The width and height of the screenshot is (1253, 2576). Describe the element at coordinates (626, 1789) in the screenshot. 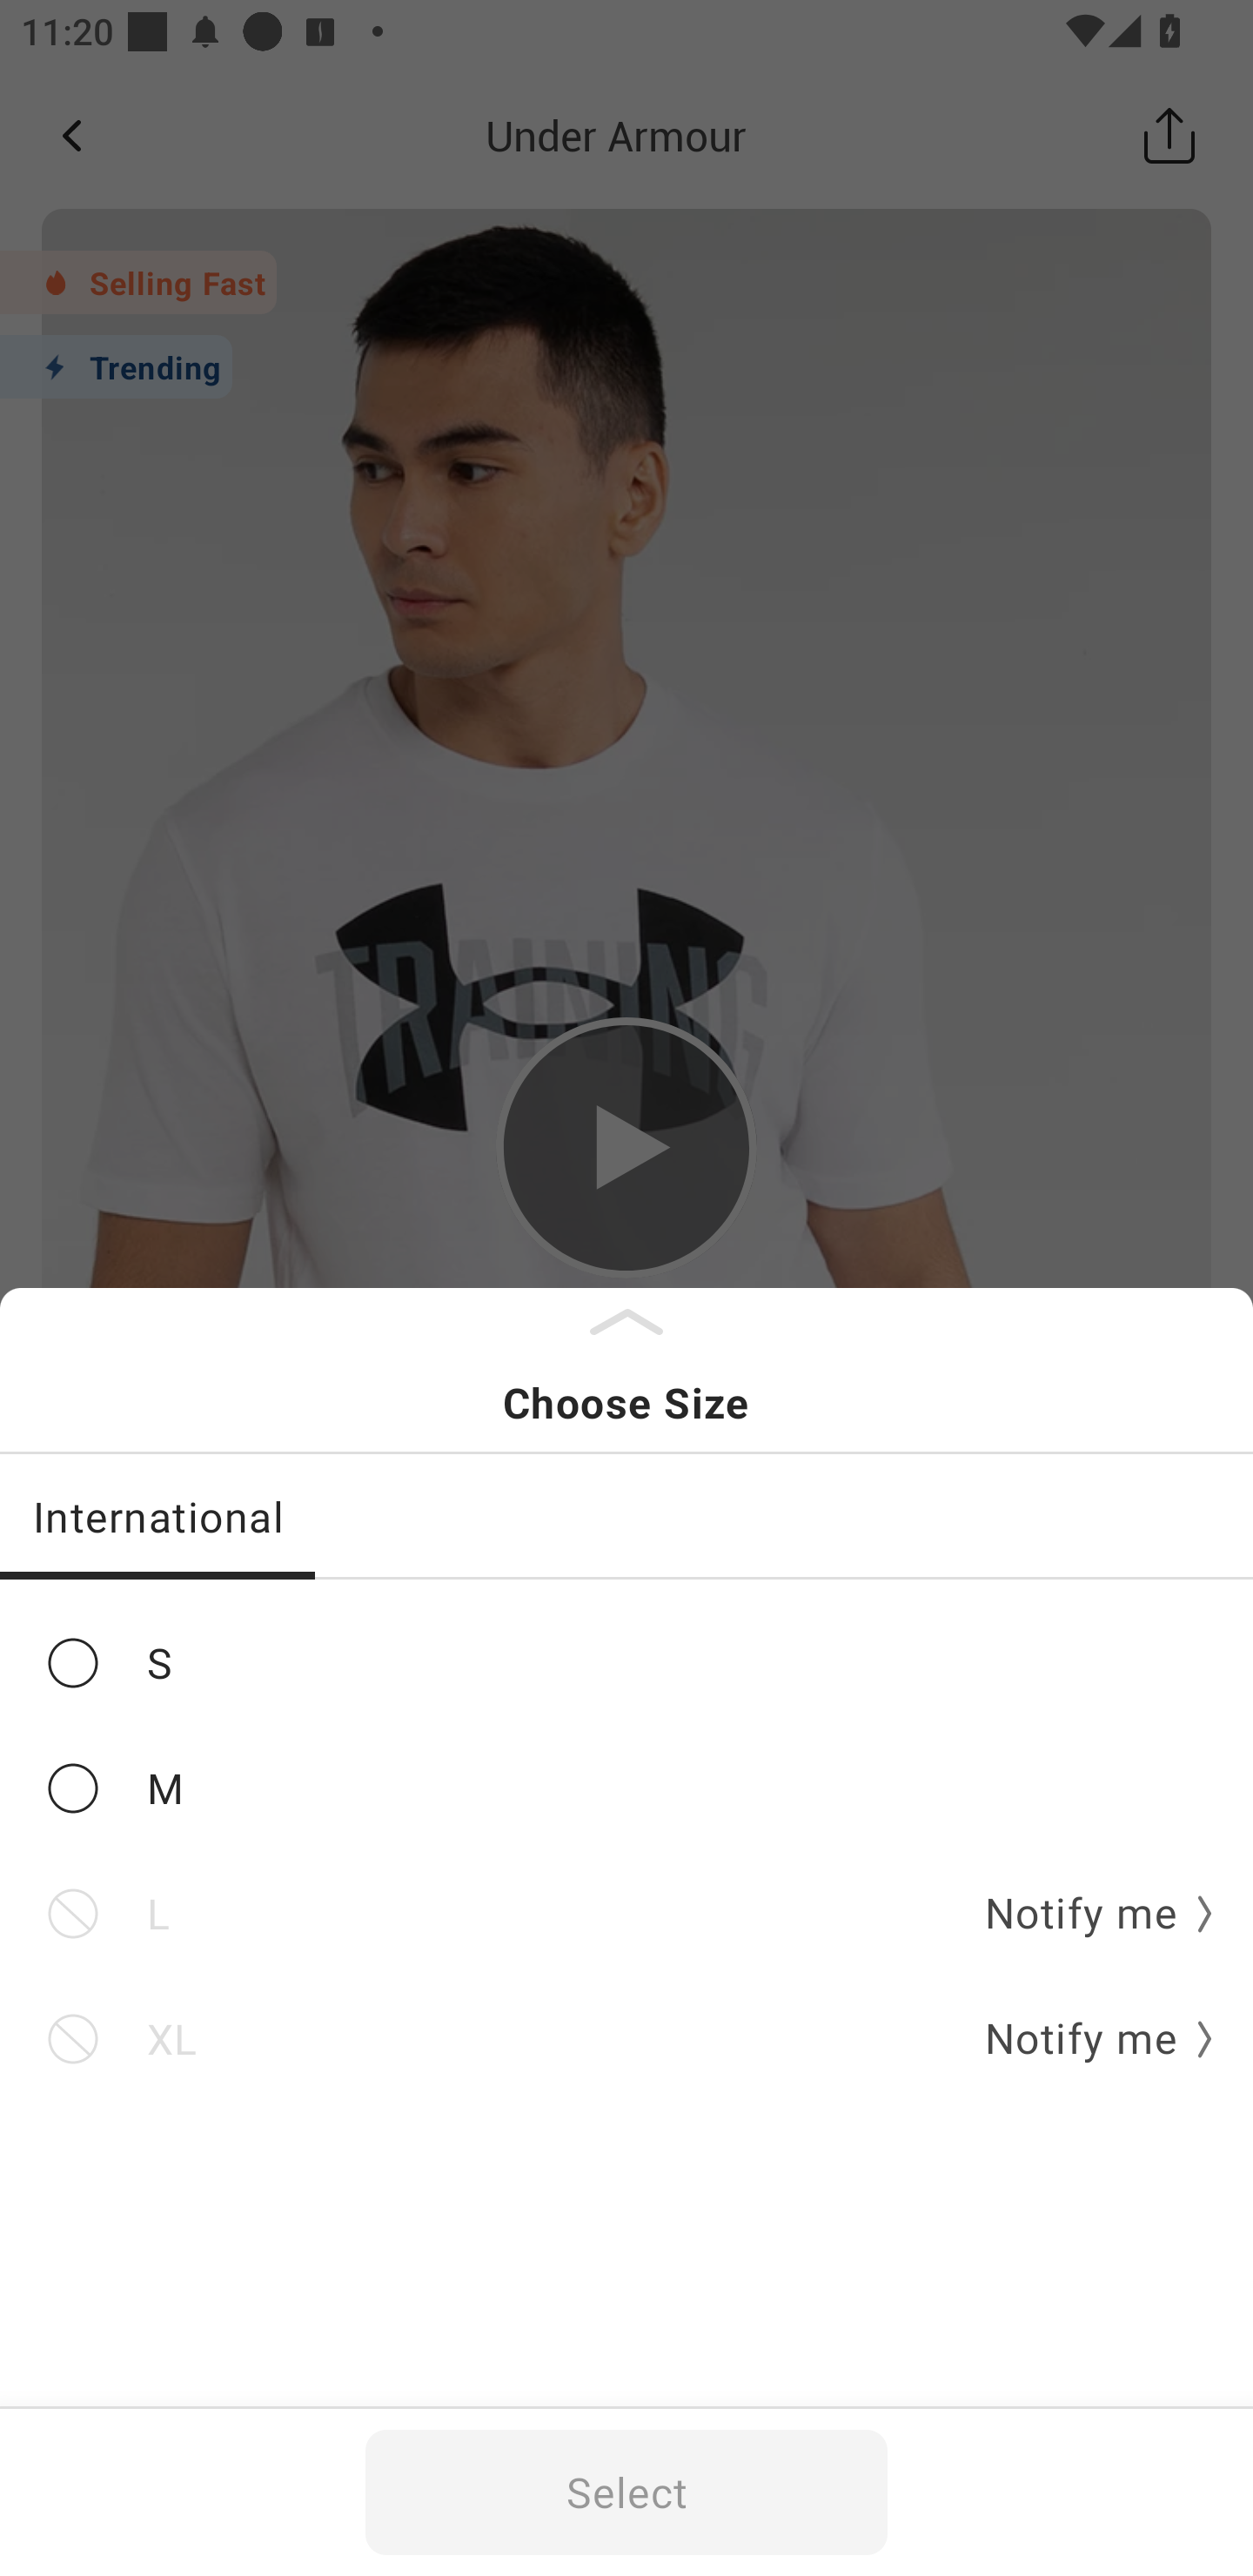

I see `M` at that location.